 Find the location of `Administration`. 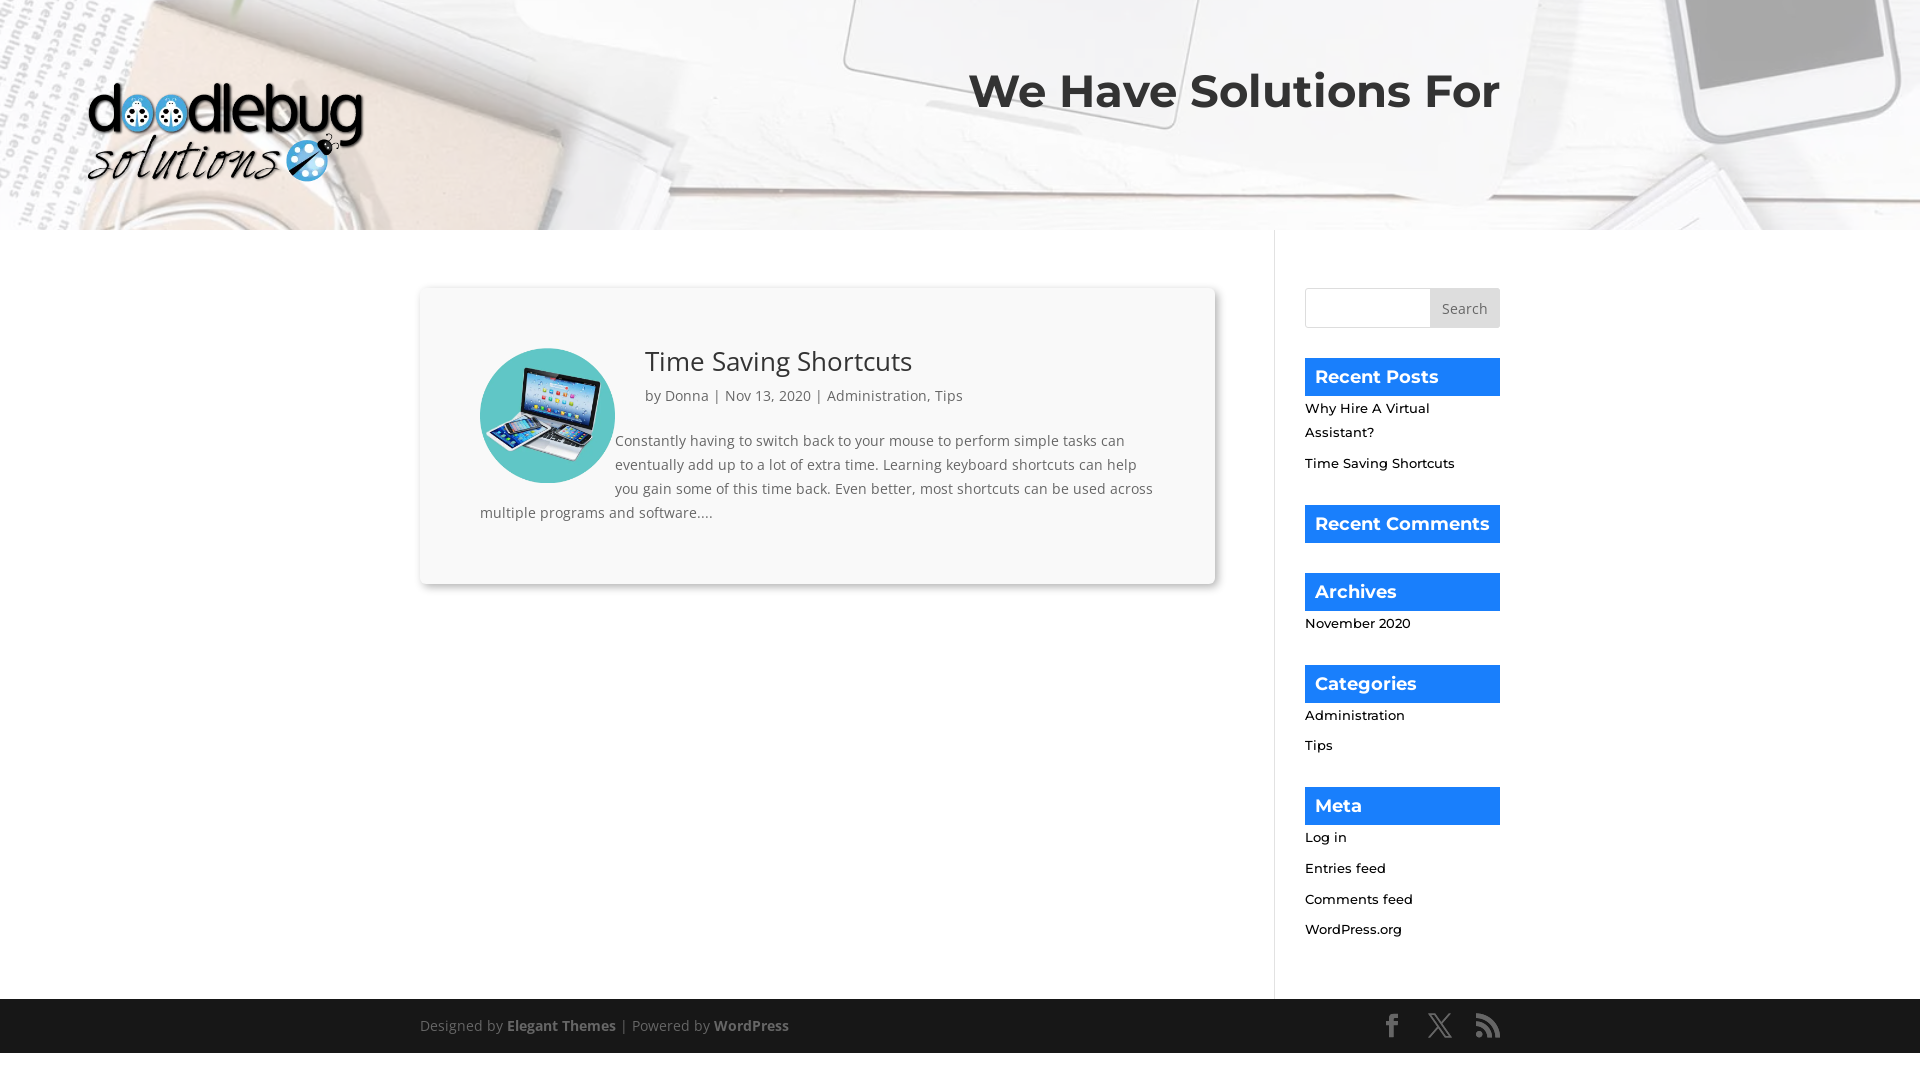

Administration is located at coordinates (1355, 714).